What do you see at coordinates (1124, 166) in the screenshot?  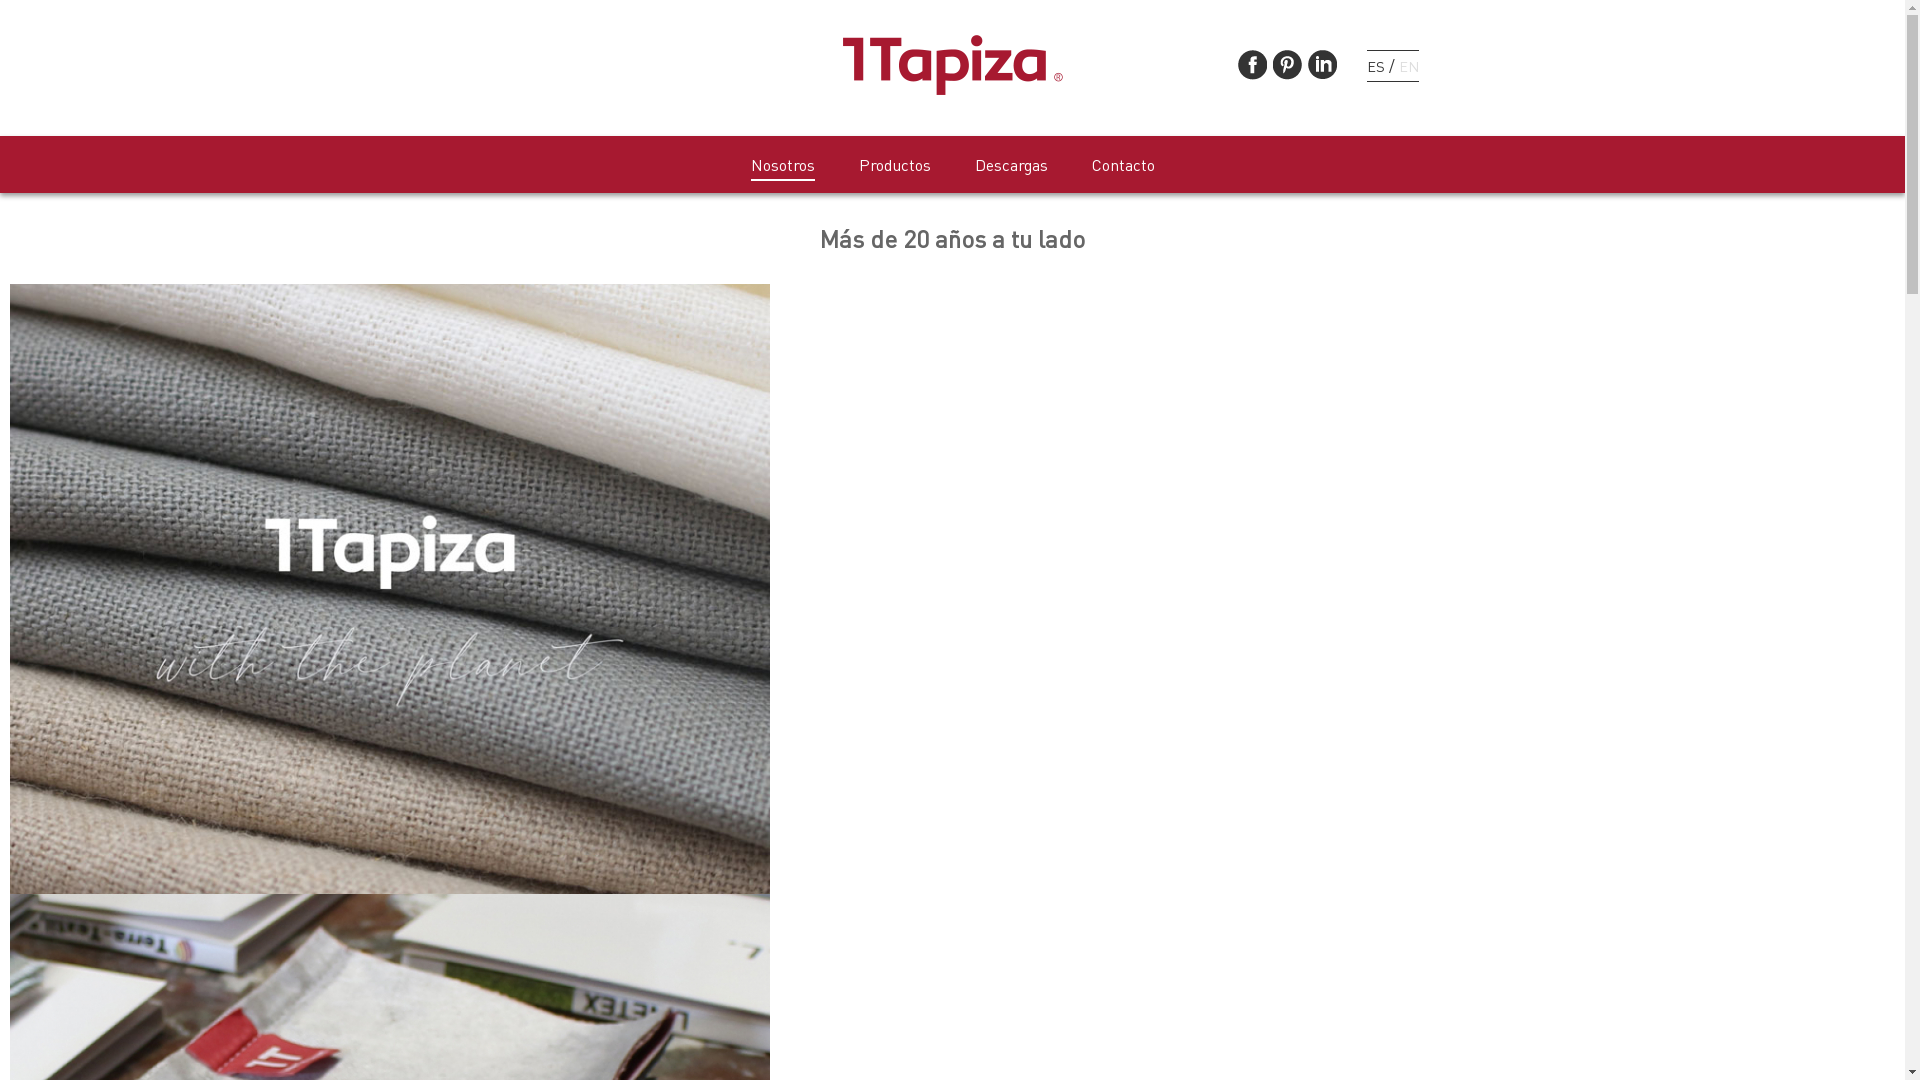 I see `Contacto` at bounding box center [1124, 166].